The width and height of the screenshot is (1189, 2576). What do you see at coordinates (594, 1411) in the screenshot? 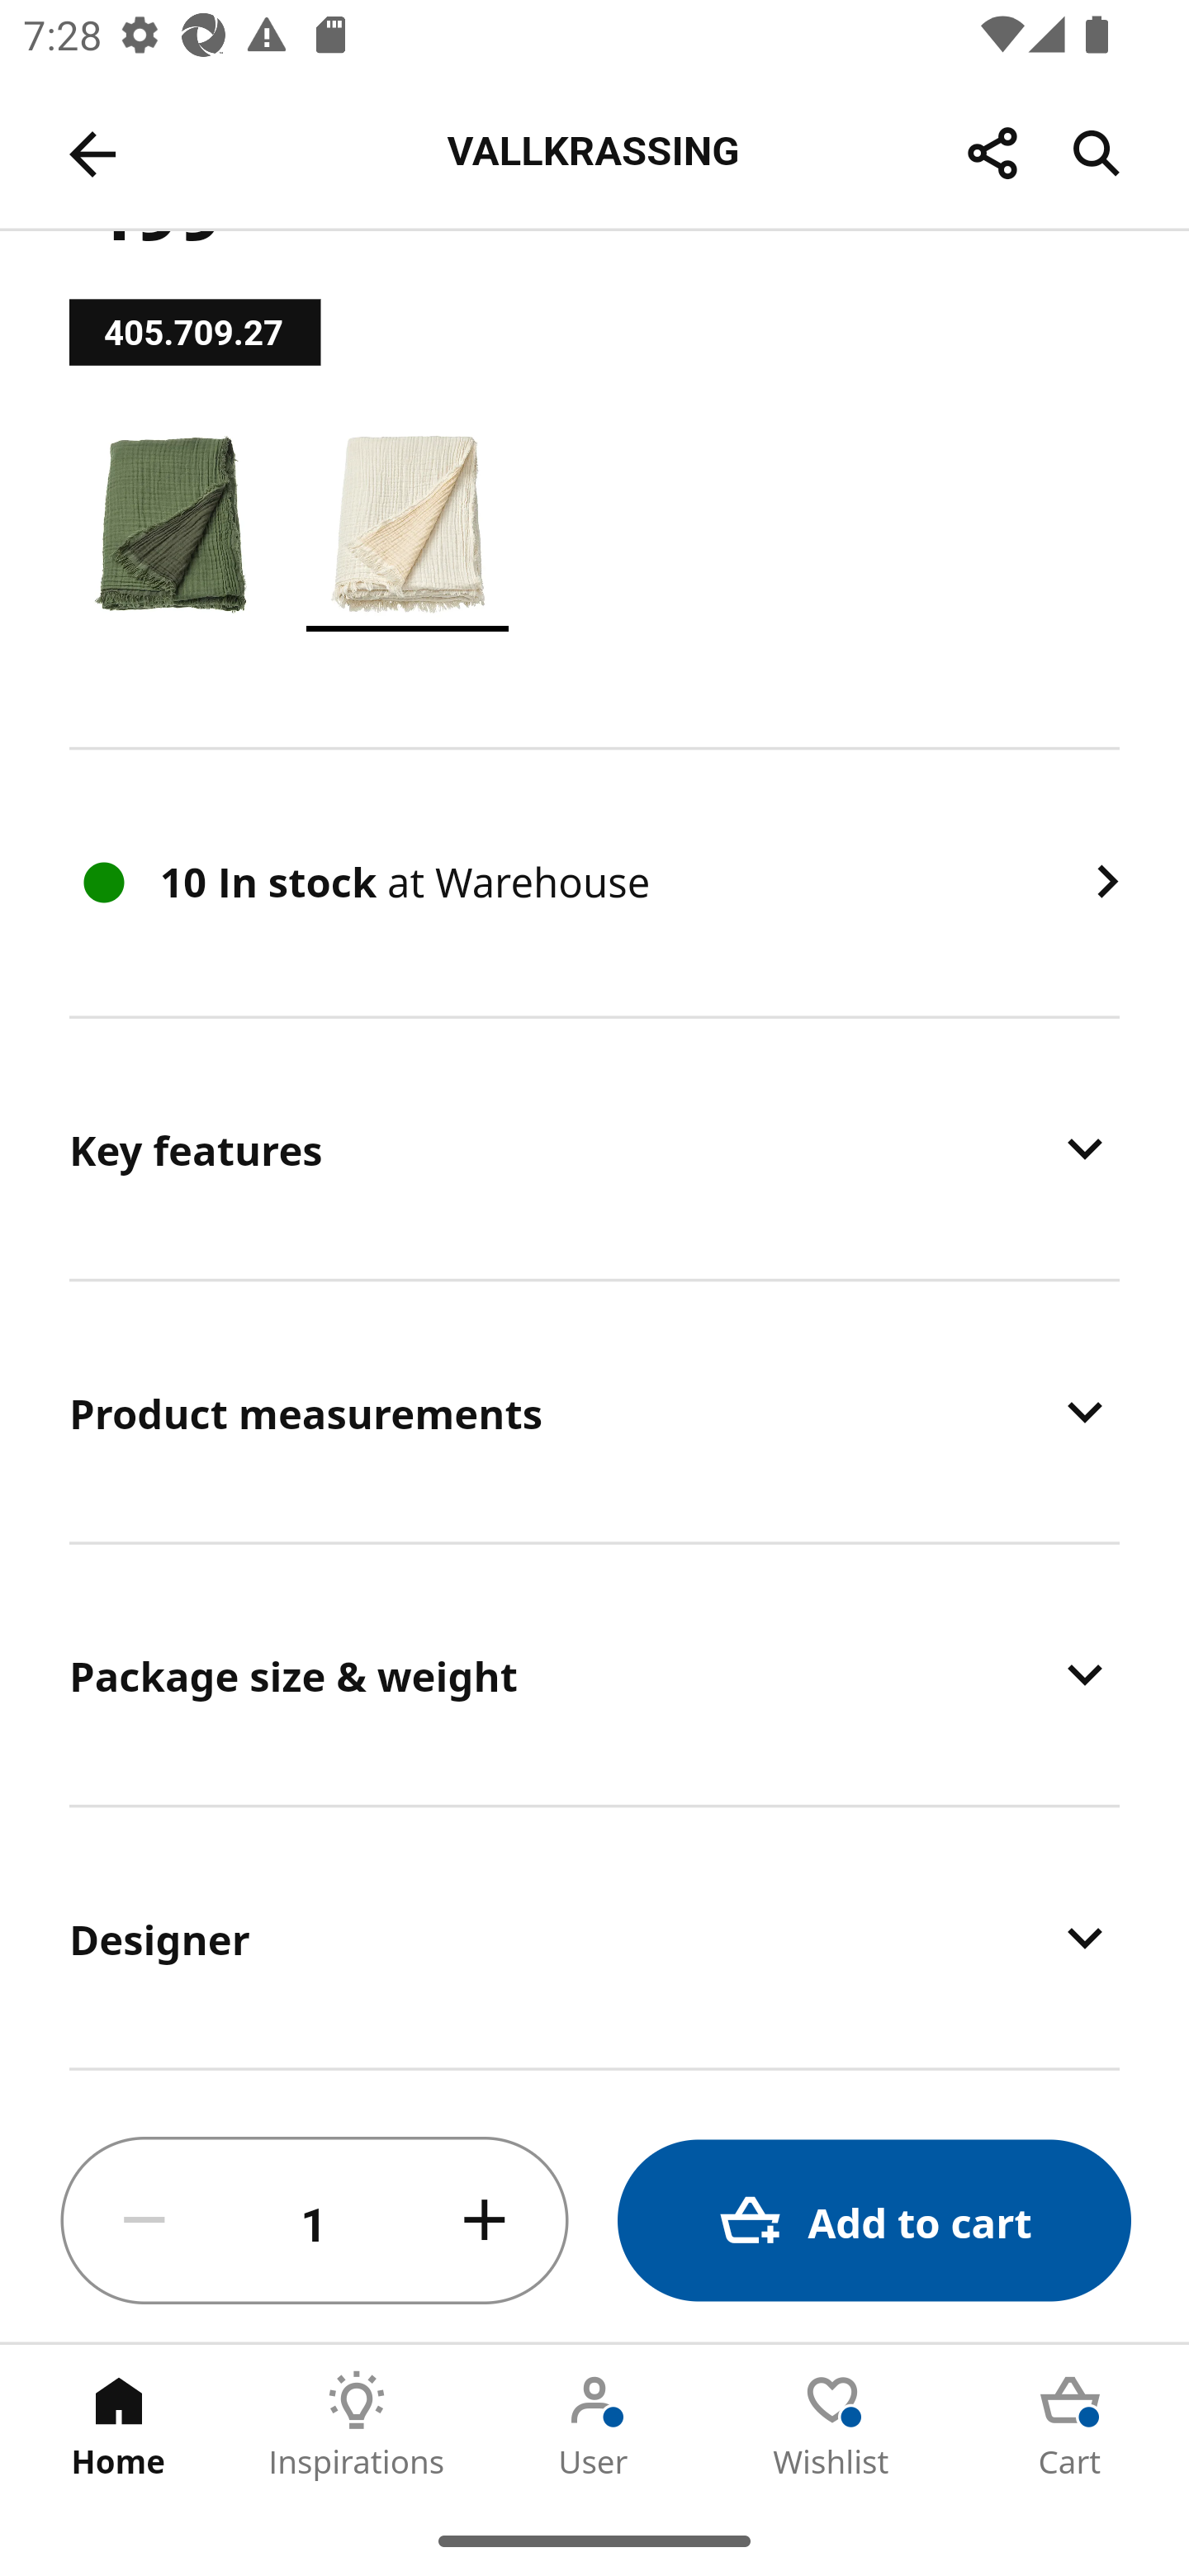
I see `Product measurements` at bounding box center [594, 1411].